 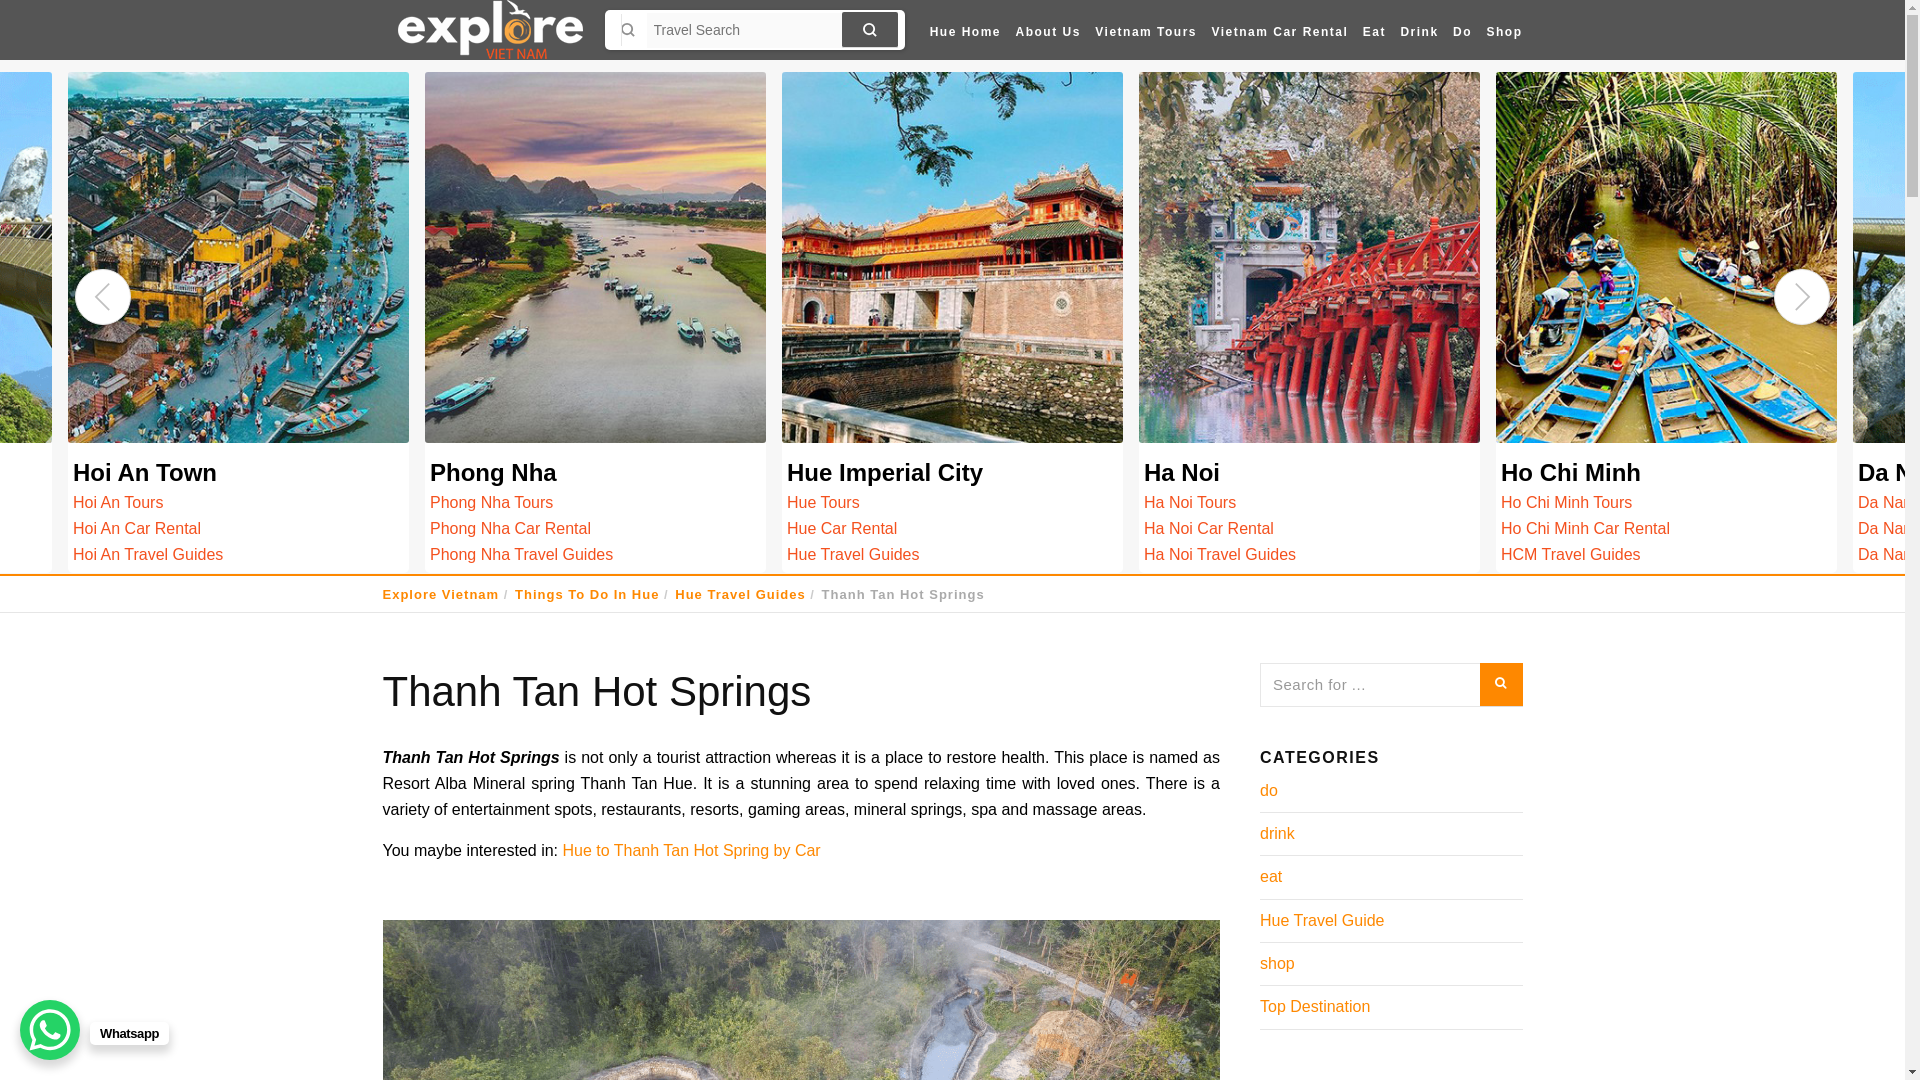 What do you see at coordinates (1374, 32) in the screenshot?
I see `Eat` at bounding box center [1374, 32].